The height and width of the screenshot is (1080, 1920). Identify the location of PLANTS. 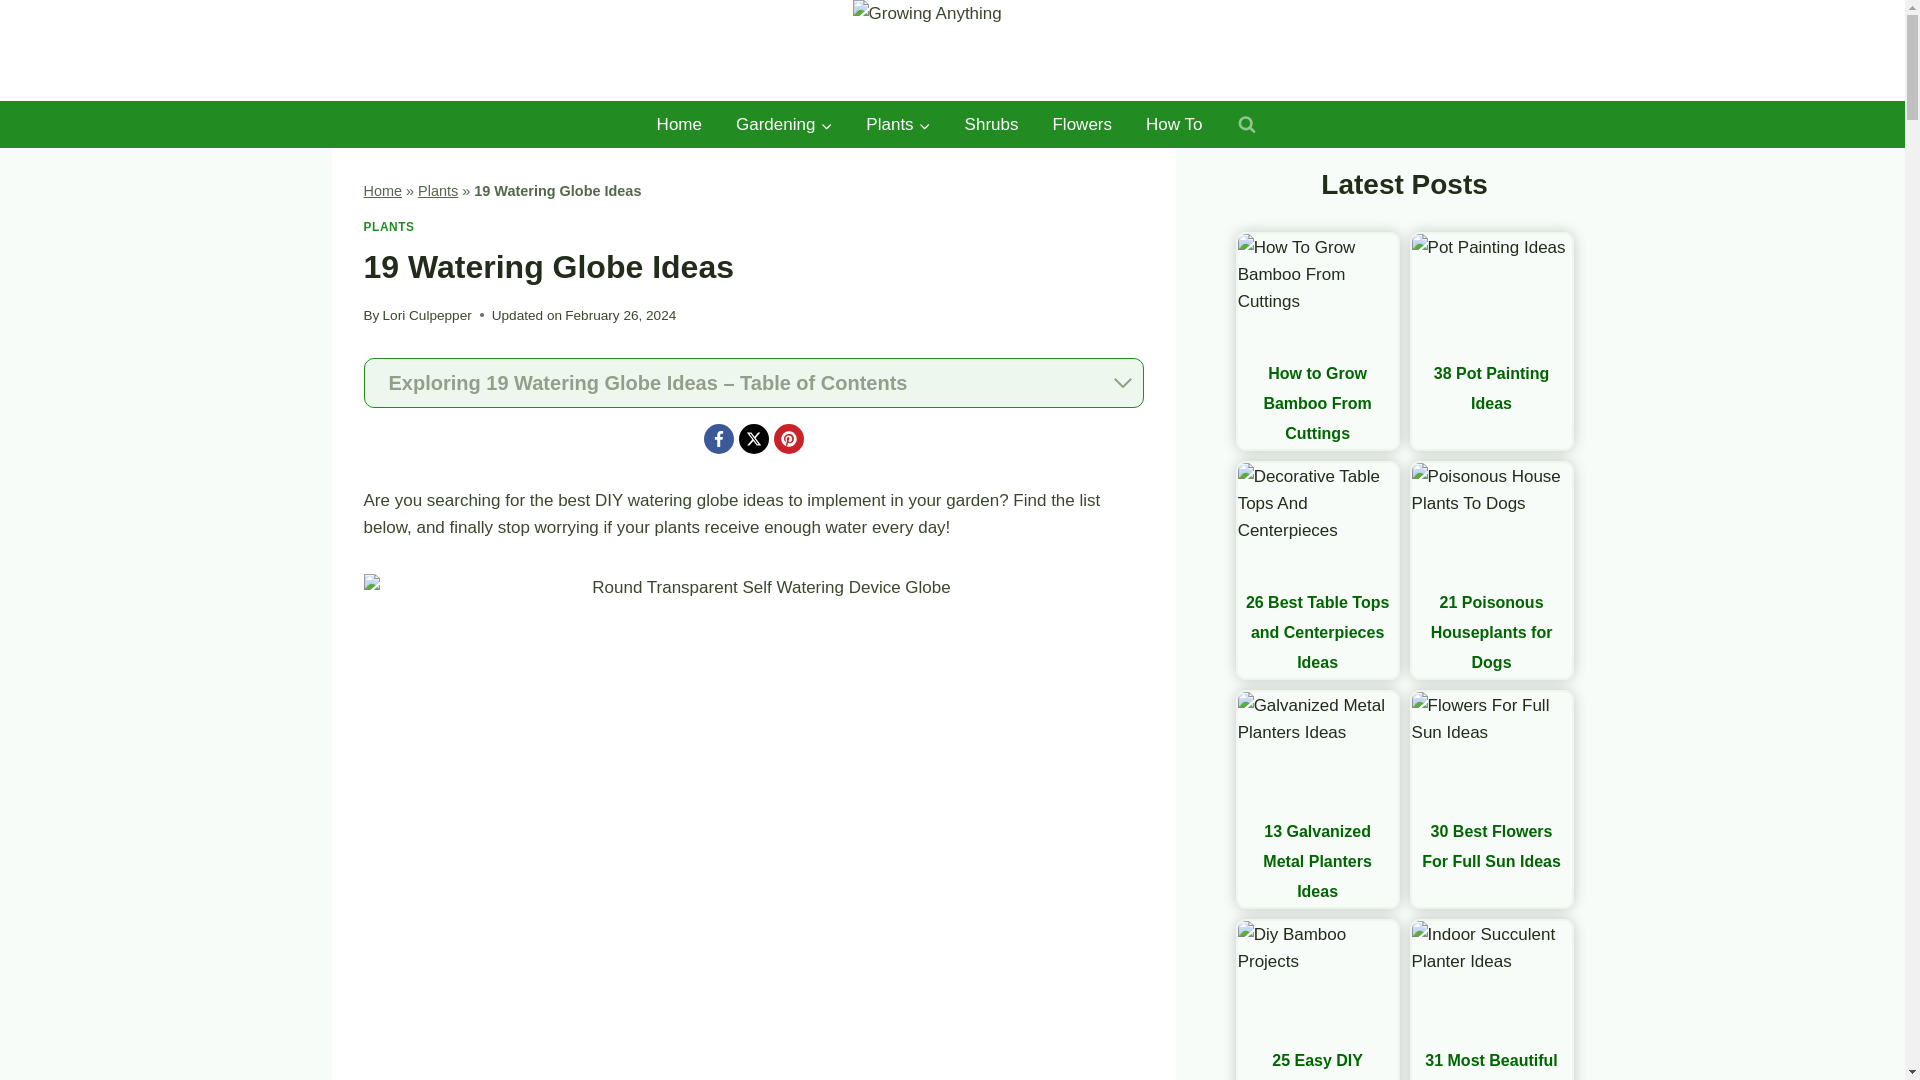
(389, 227).